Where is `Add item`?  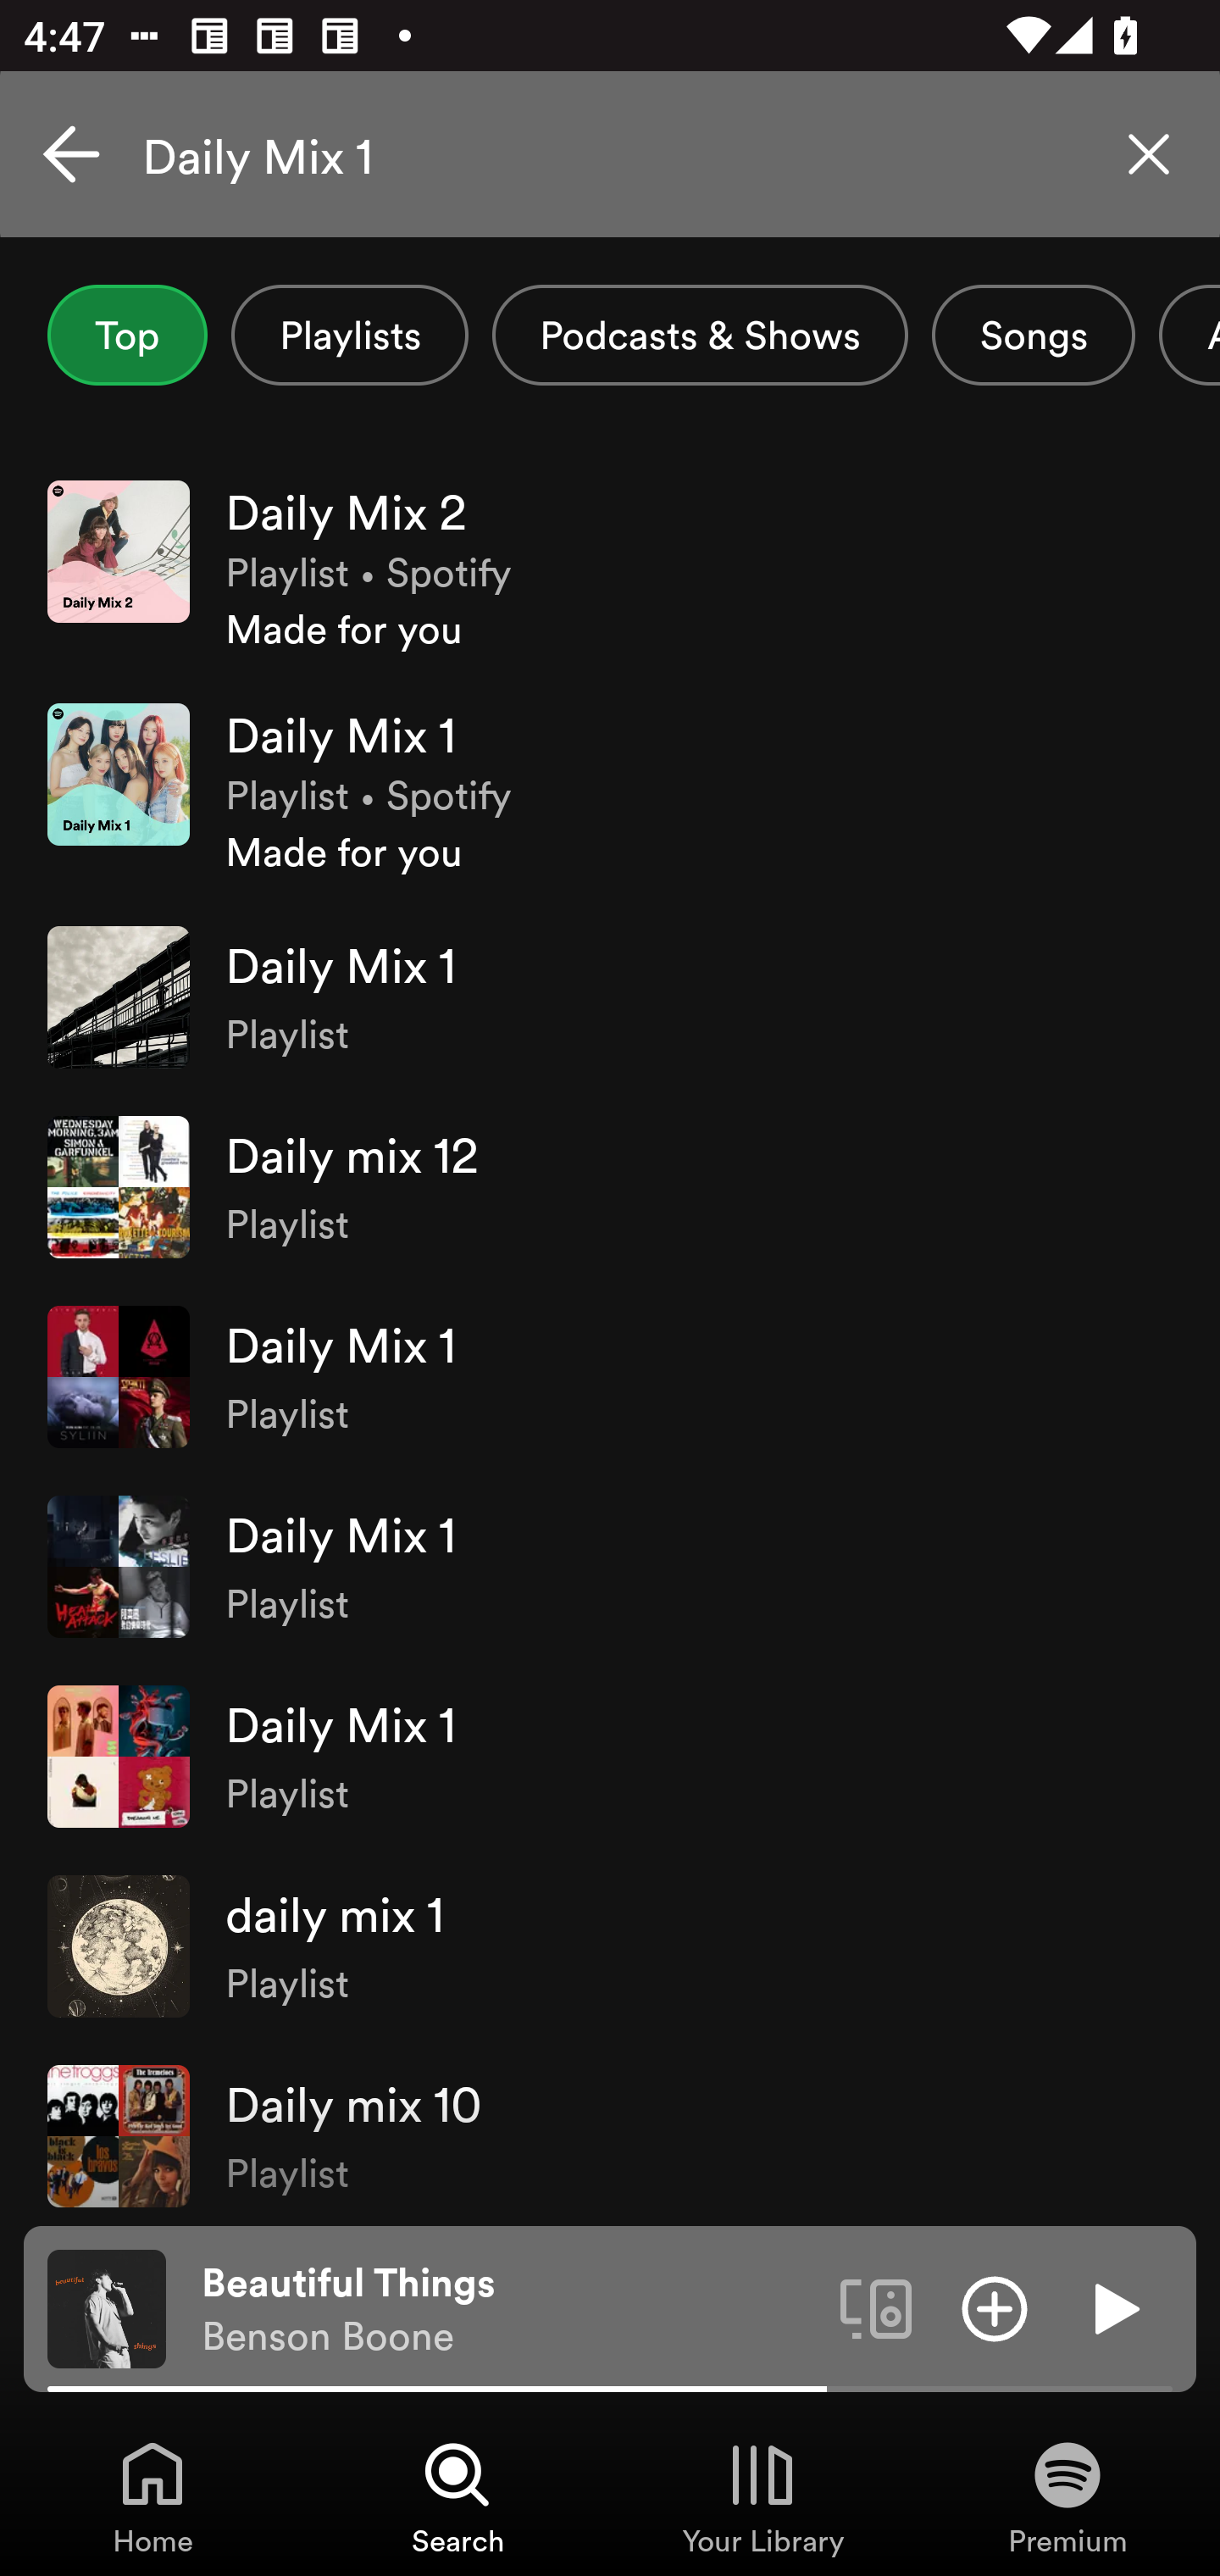 Add item is located at coordinates (995, 2307).